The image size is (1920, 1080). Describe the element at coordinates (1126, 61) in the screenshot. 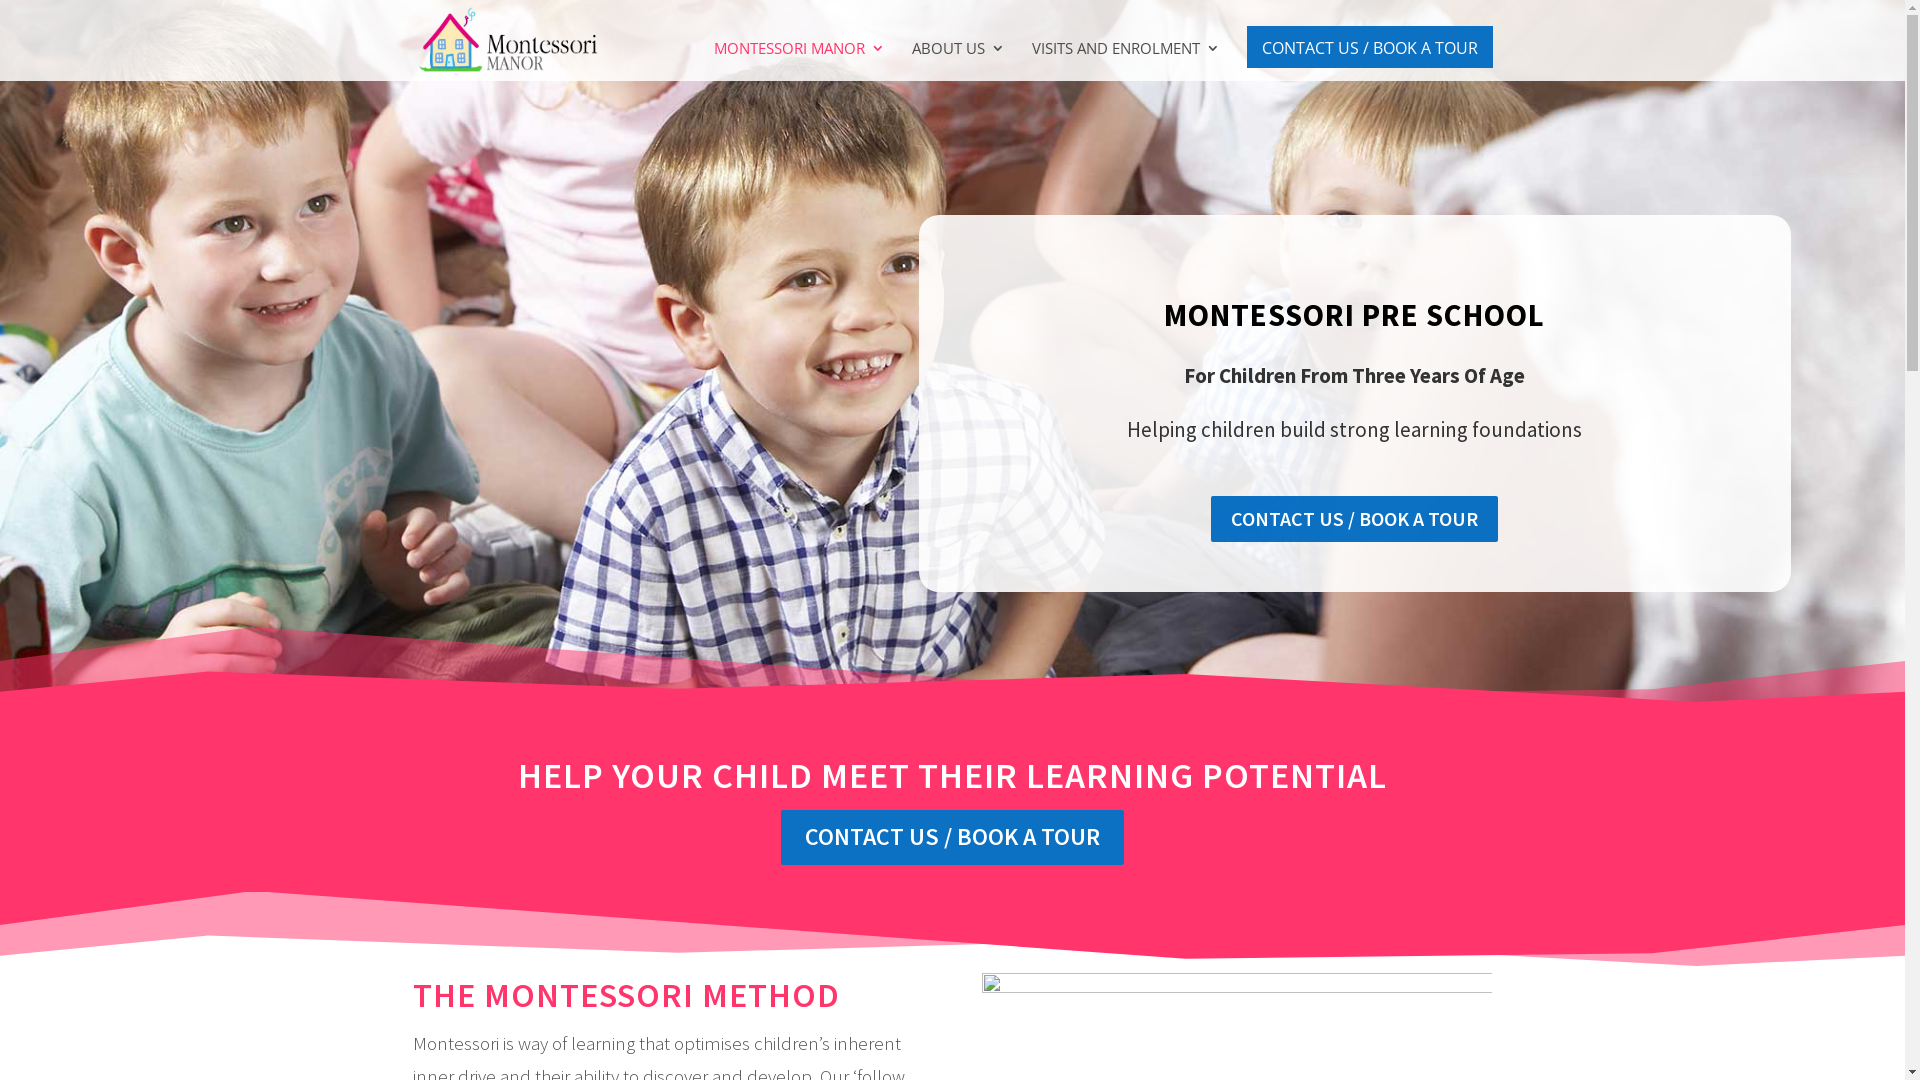

I see `VISITS AND ENROLMENT` at that location.